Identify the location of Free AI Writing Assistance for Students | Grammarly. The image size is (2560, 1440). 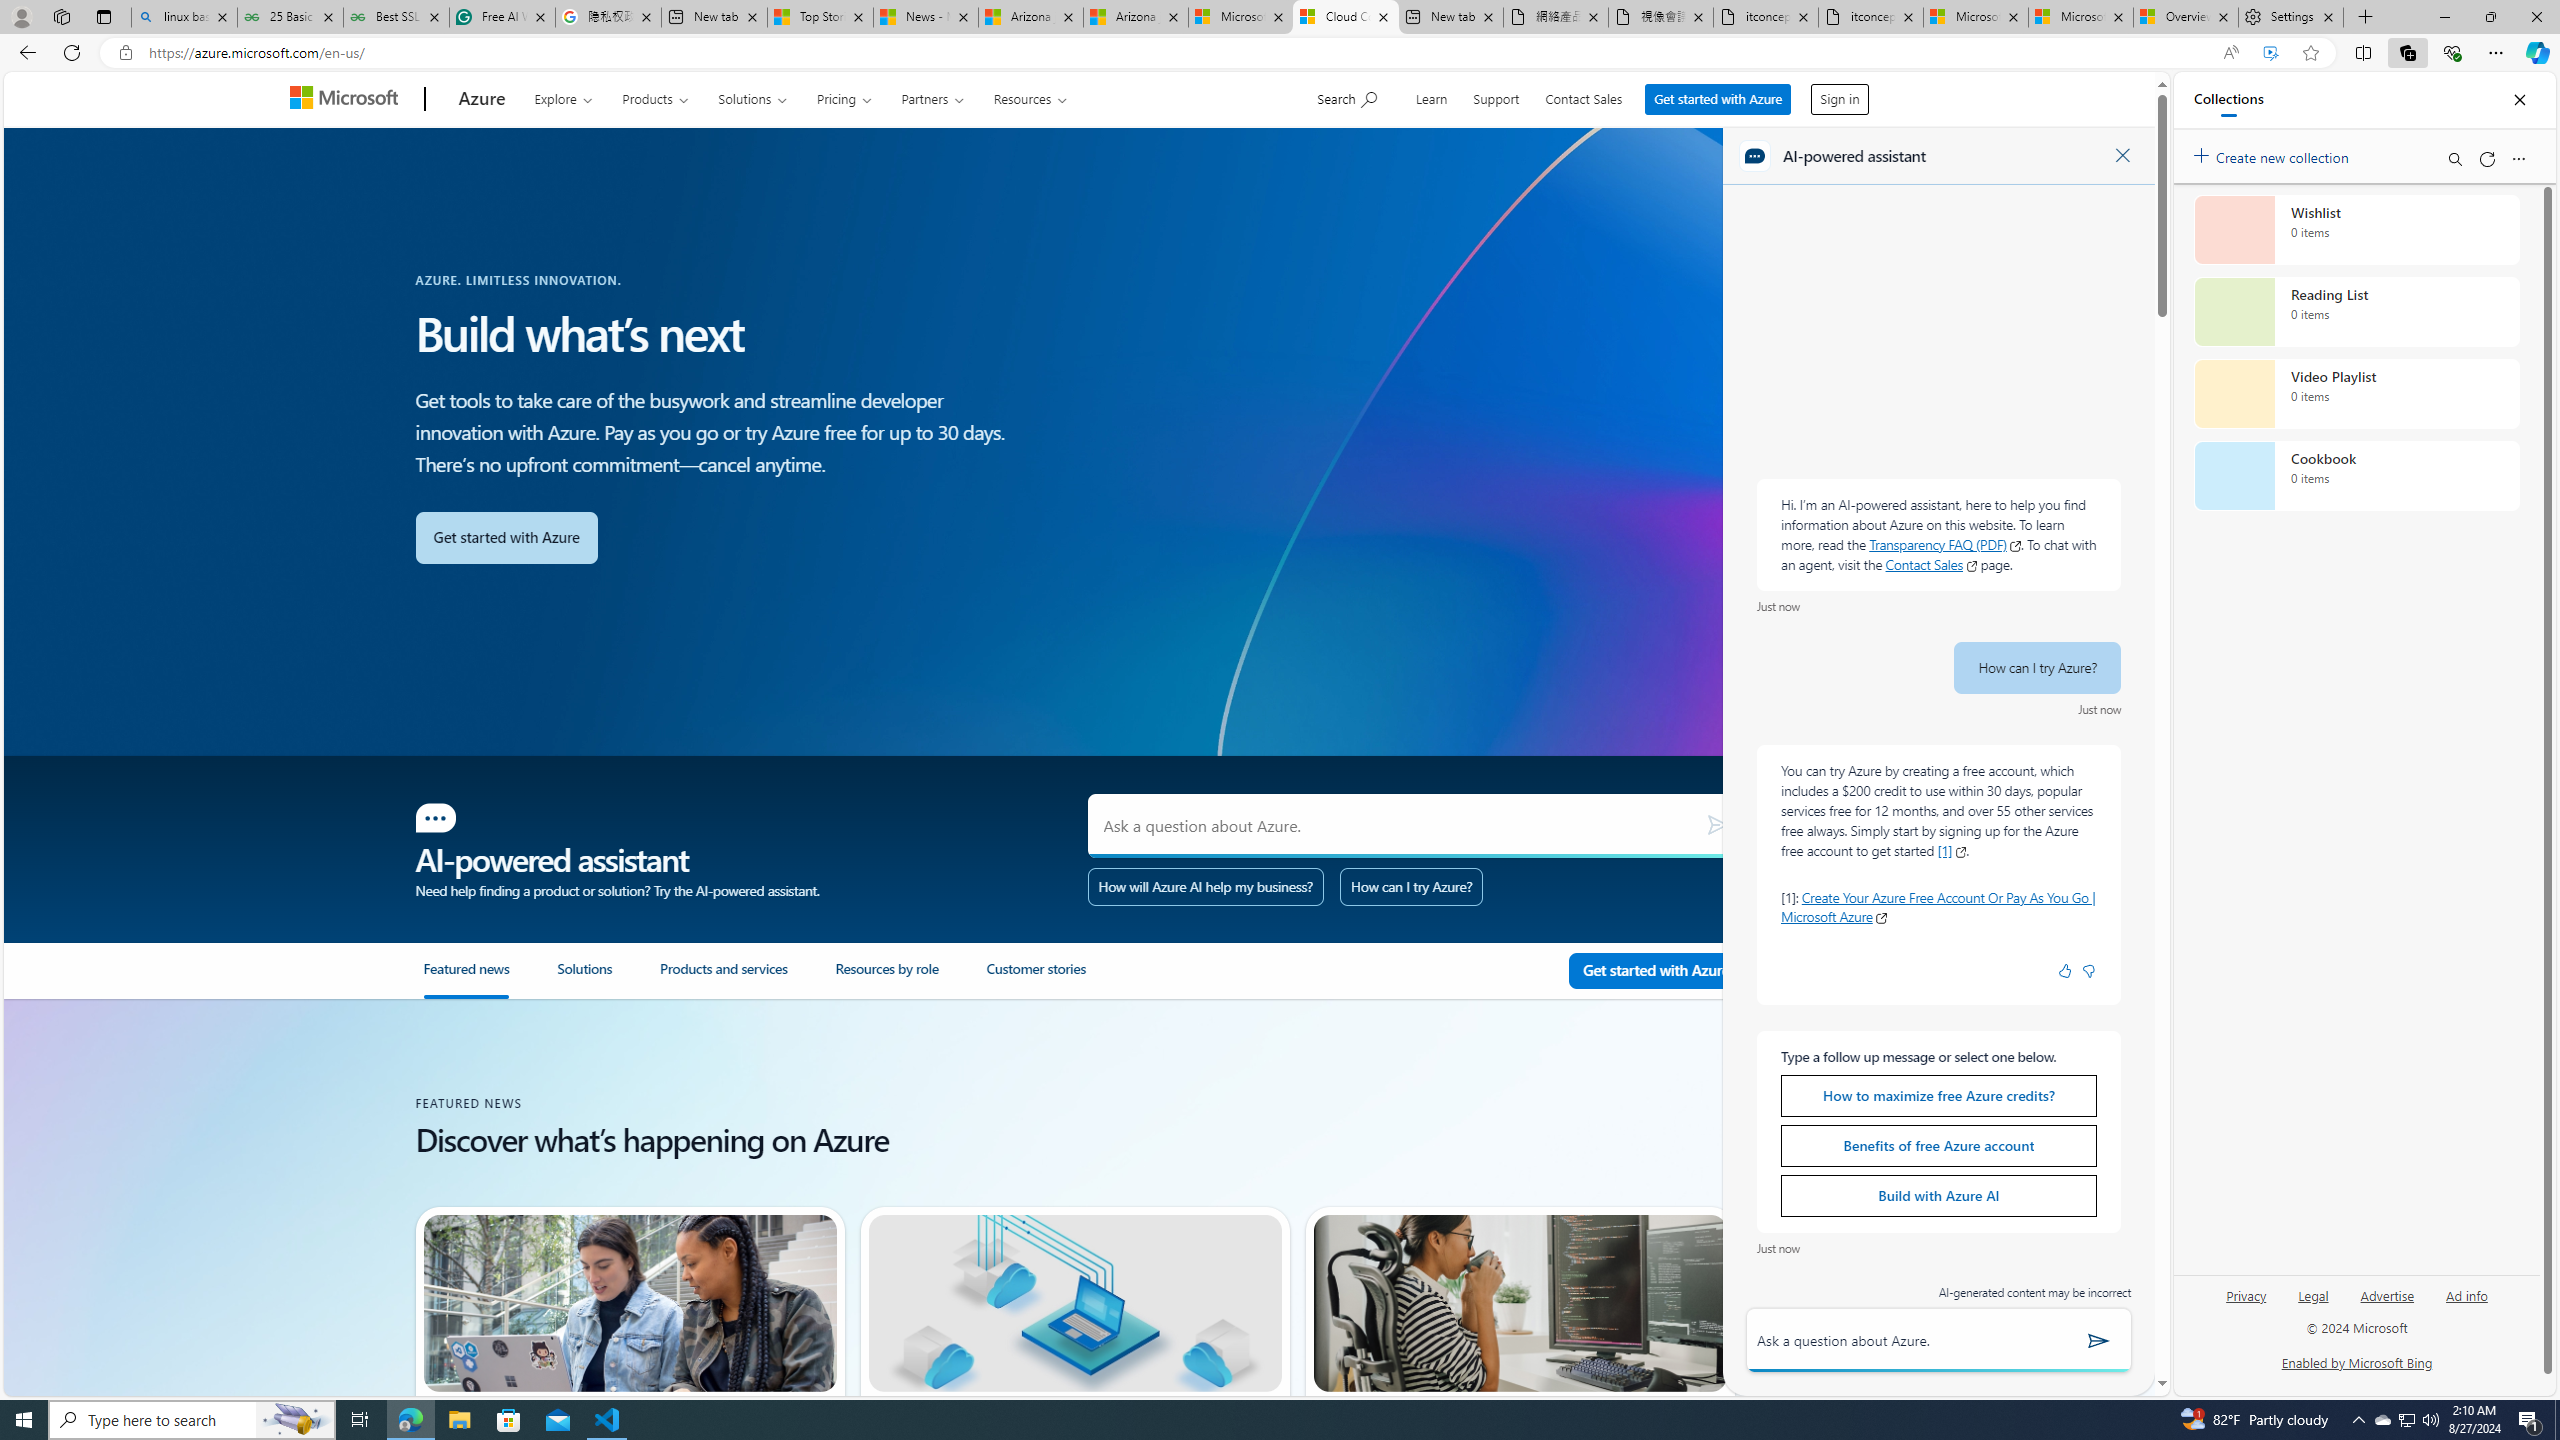
(502, 17).